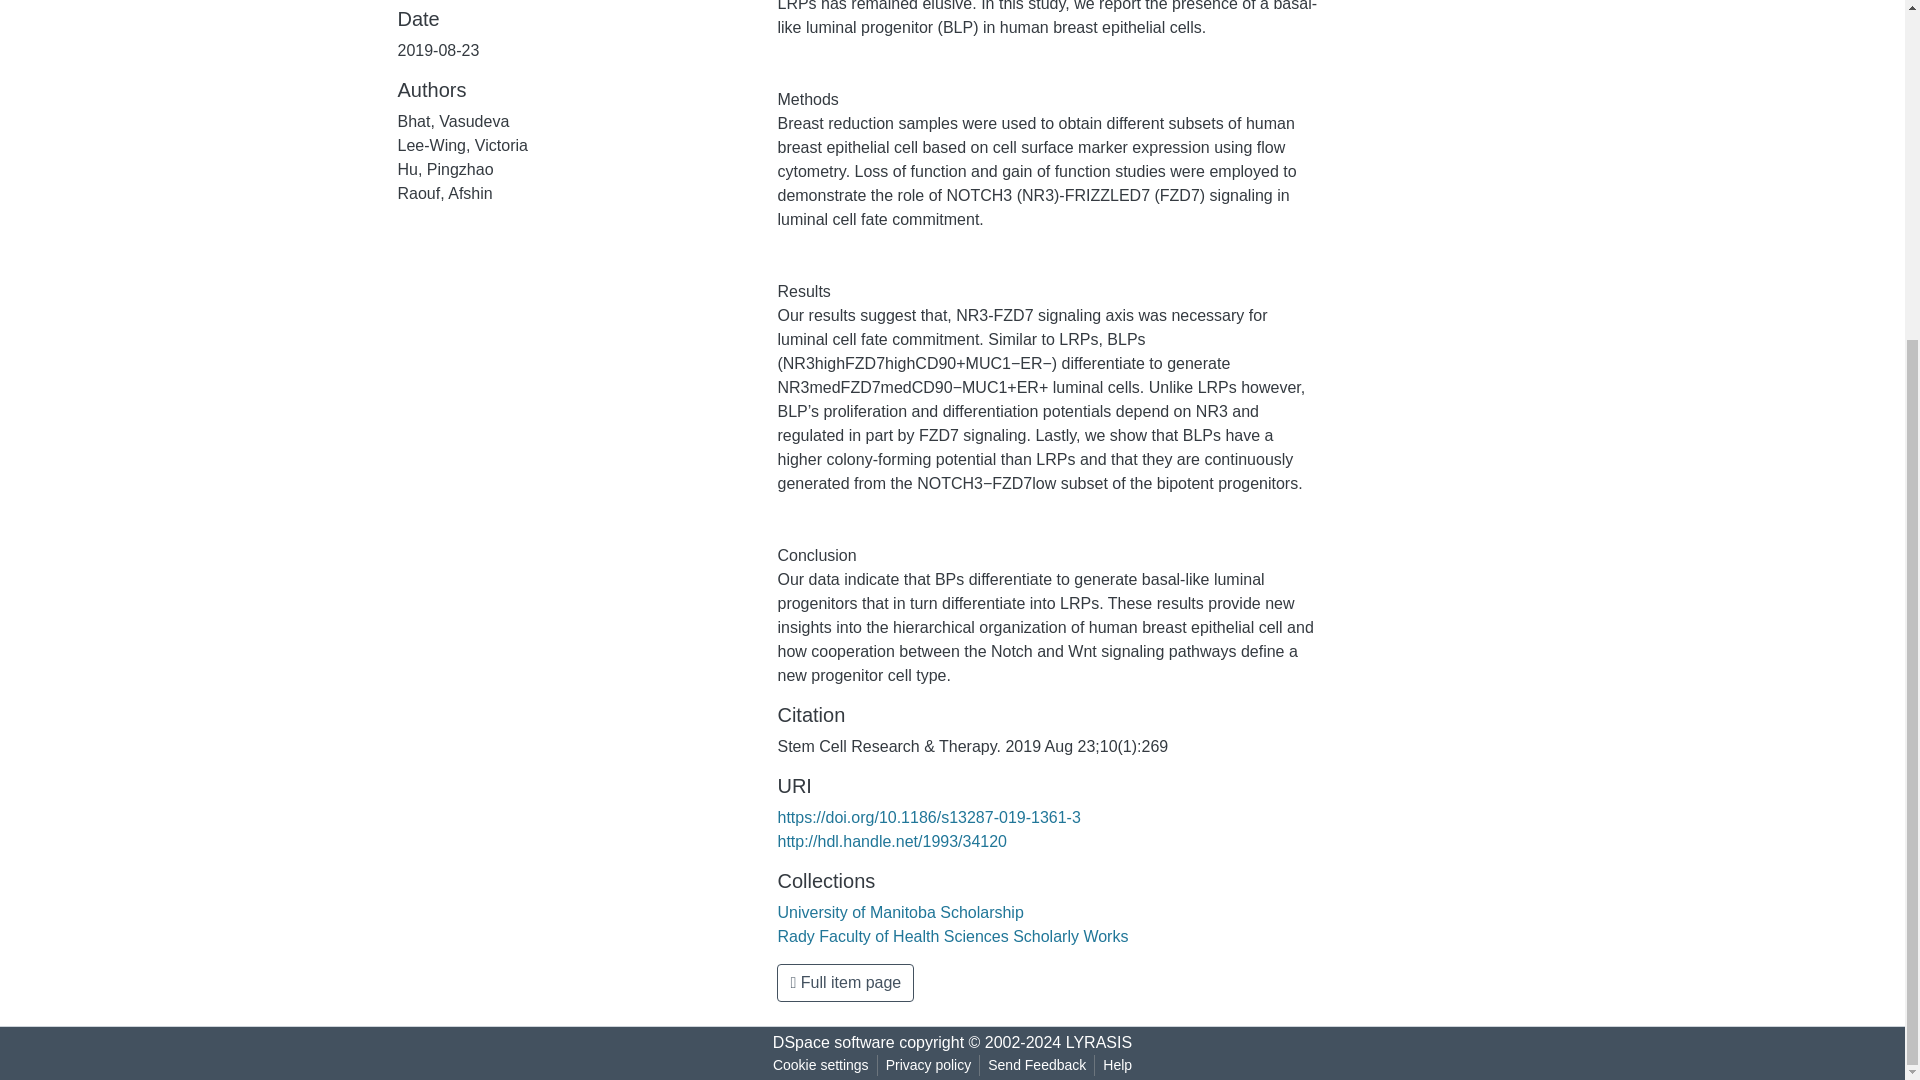  Describe the element at coordinates (845, 983) in the screenshot. I see `Full item page` at that location.